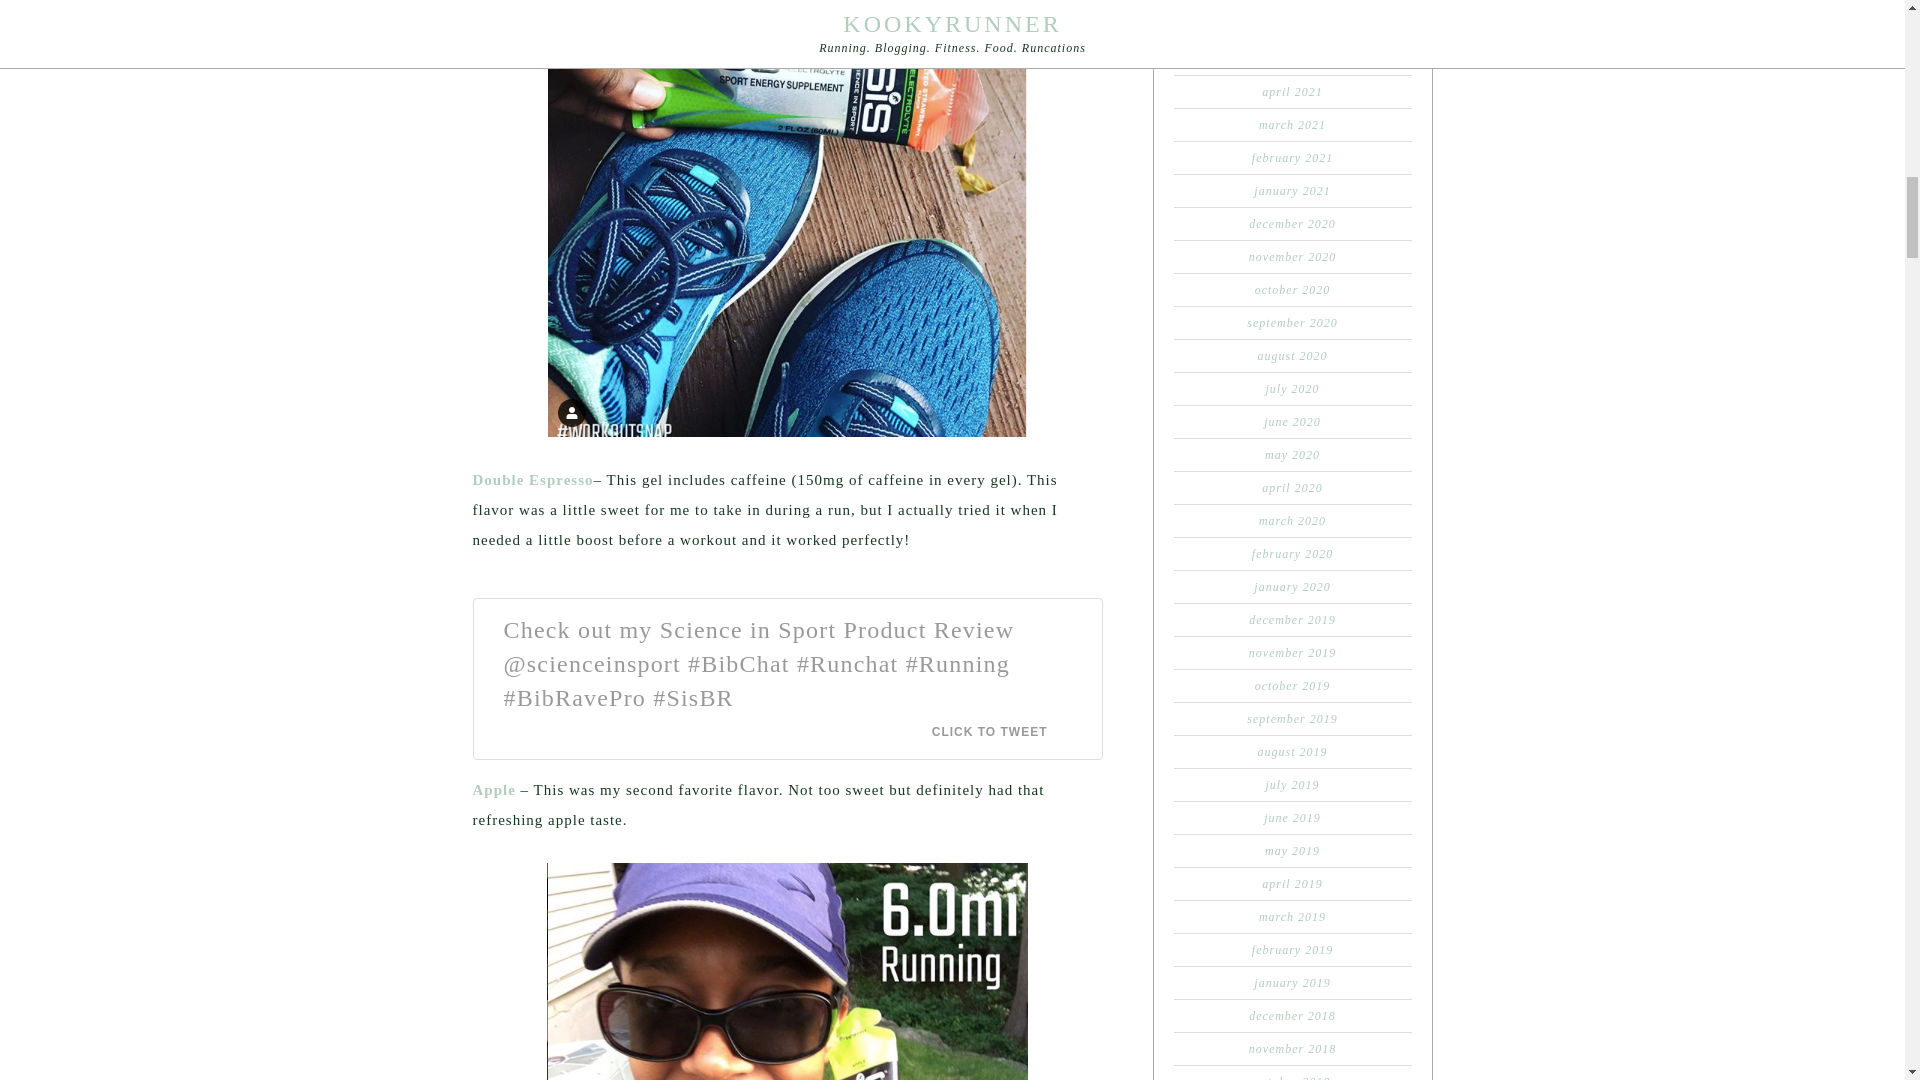  I want to click on Double Espresso, so click(532, 480).